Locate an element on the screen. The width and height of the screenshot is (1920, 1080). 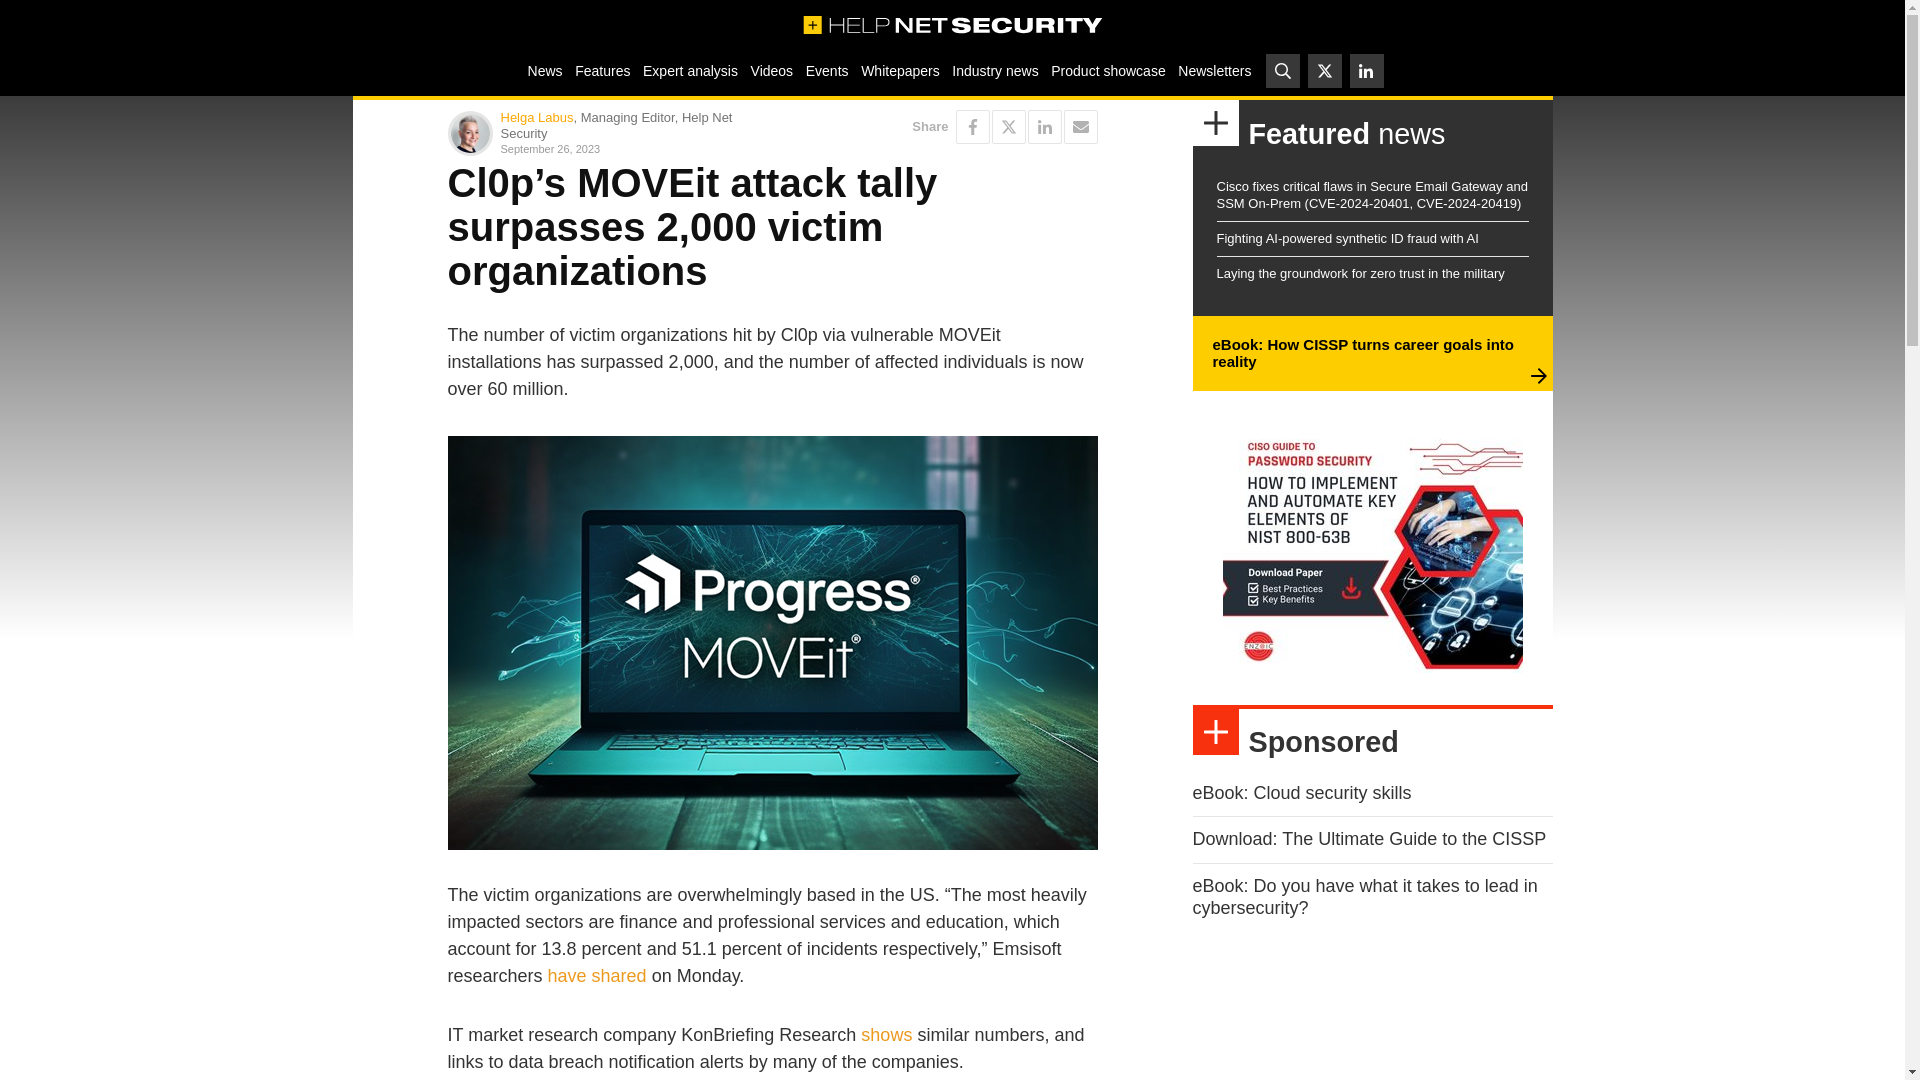
Videos is located at coordinates (771, 70).